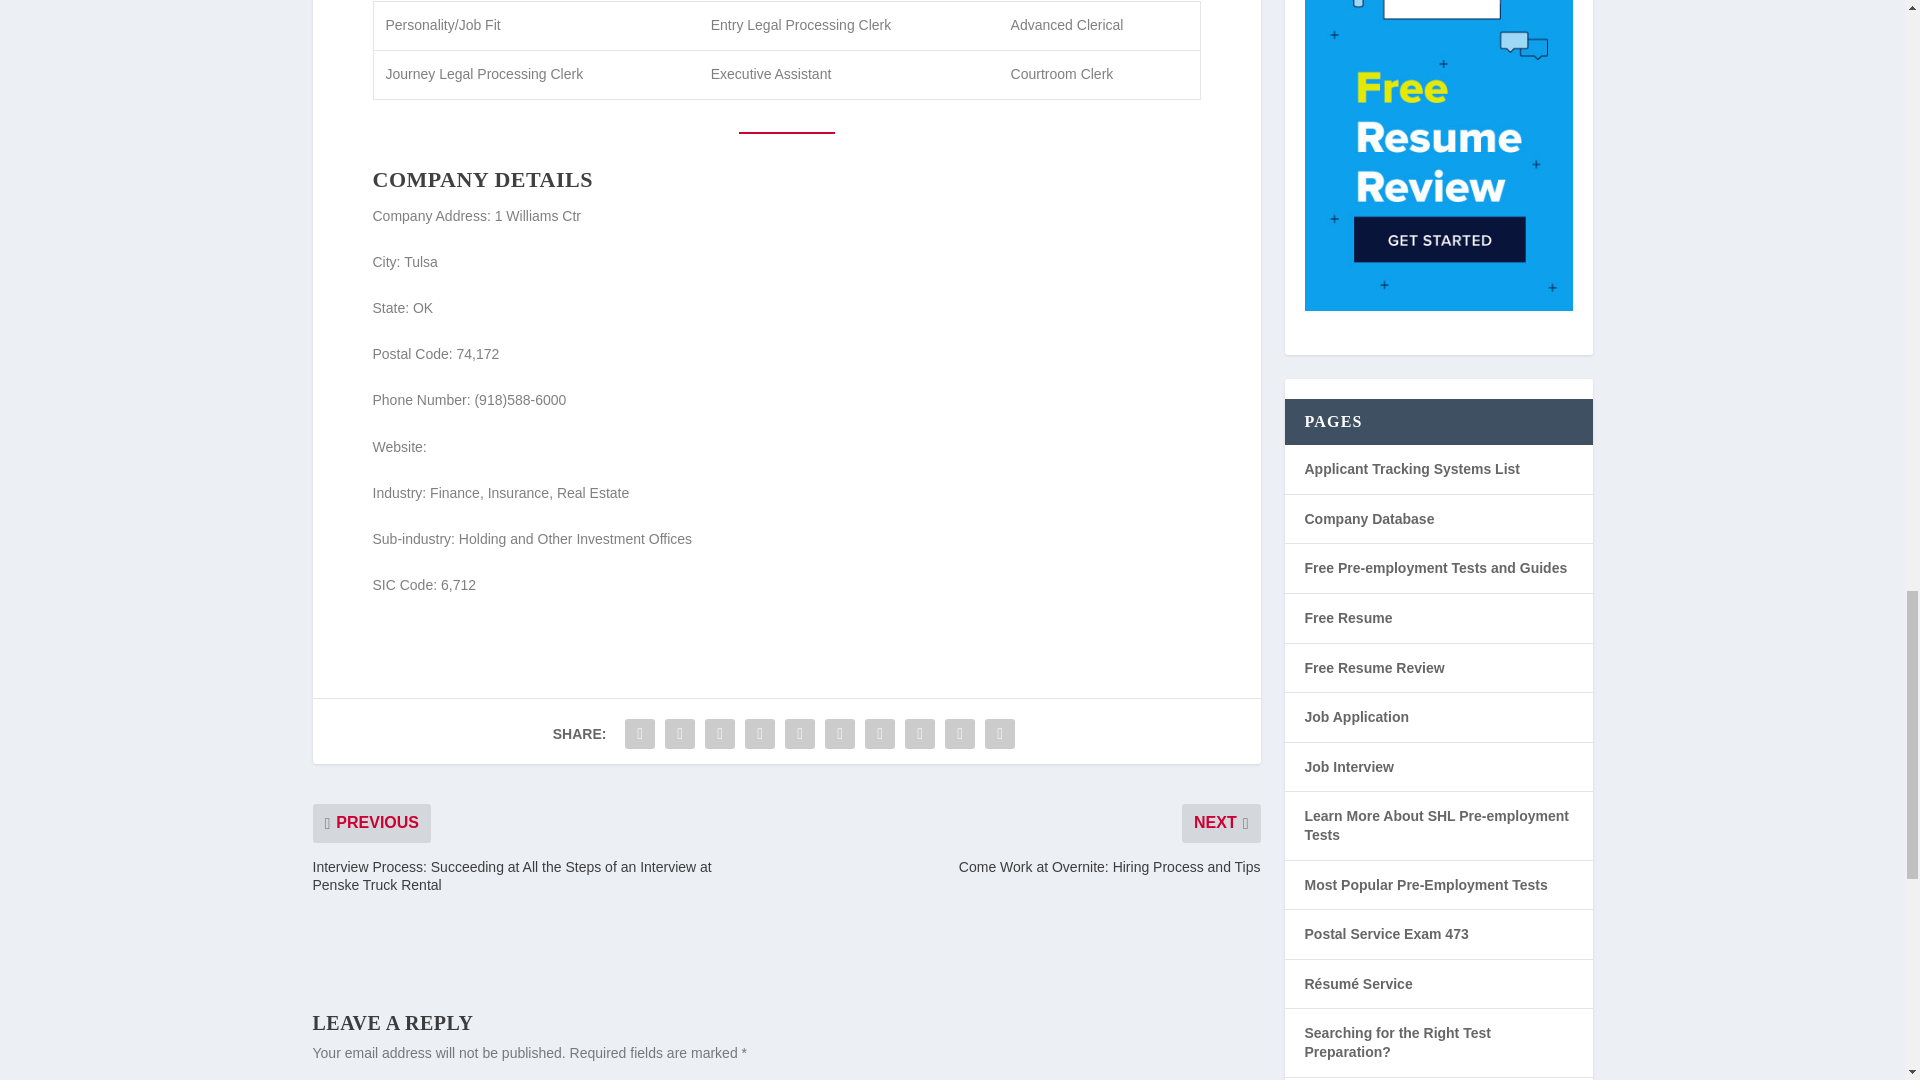 The image size is (1920, 1080). What do you see at coordinates (999, 733) in the screenshot?
I see `Share "How Do I Get a Position at BOK Financial?" via Print` at bounding box center [999, 733].